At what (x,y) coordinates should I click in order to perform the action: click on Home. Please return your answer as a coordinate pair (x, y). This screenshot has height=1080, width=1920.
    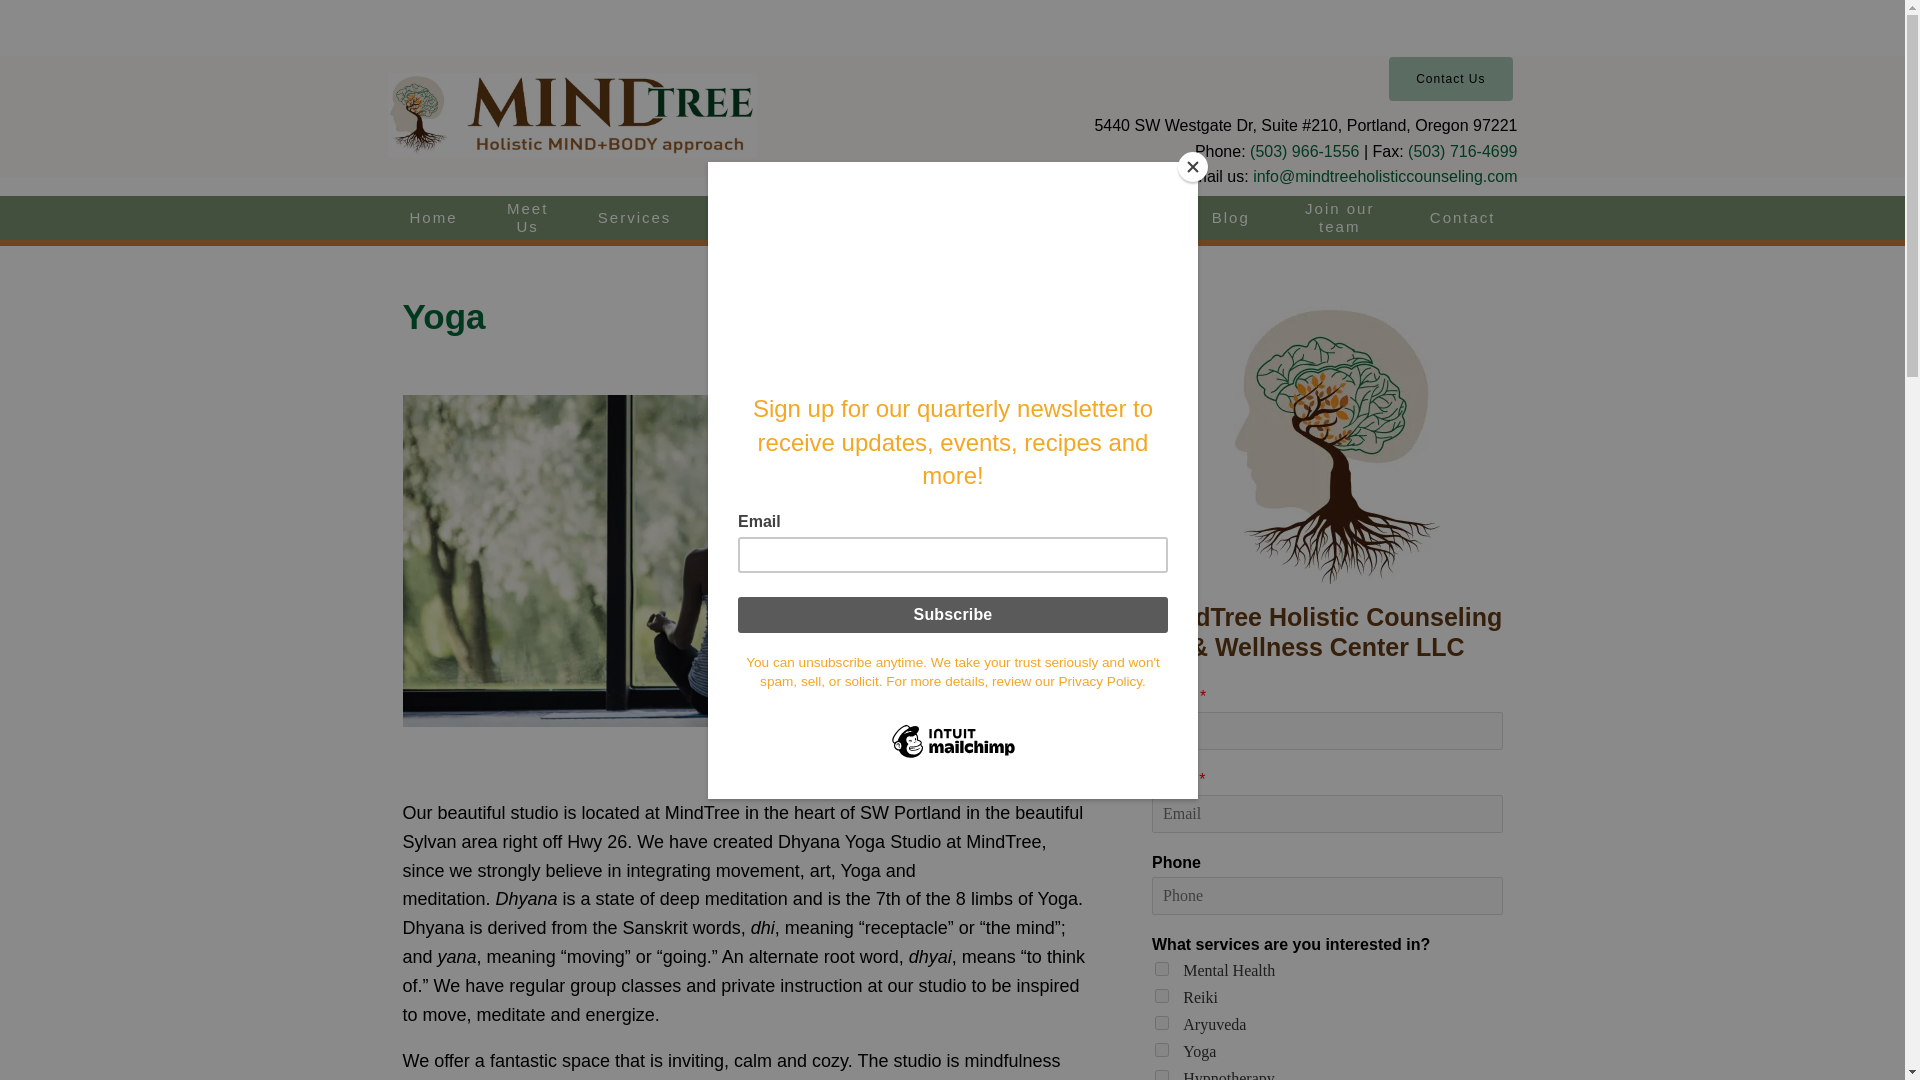
    Looking at the image, I should click on (434, 217).